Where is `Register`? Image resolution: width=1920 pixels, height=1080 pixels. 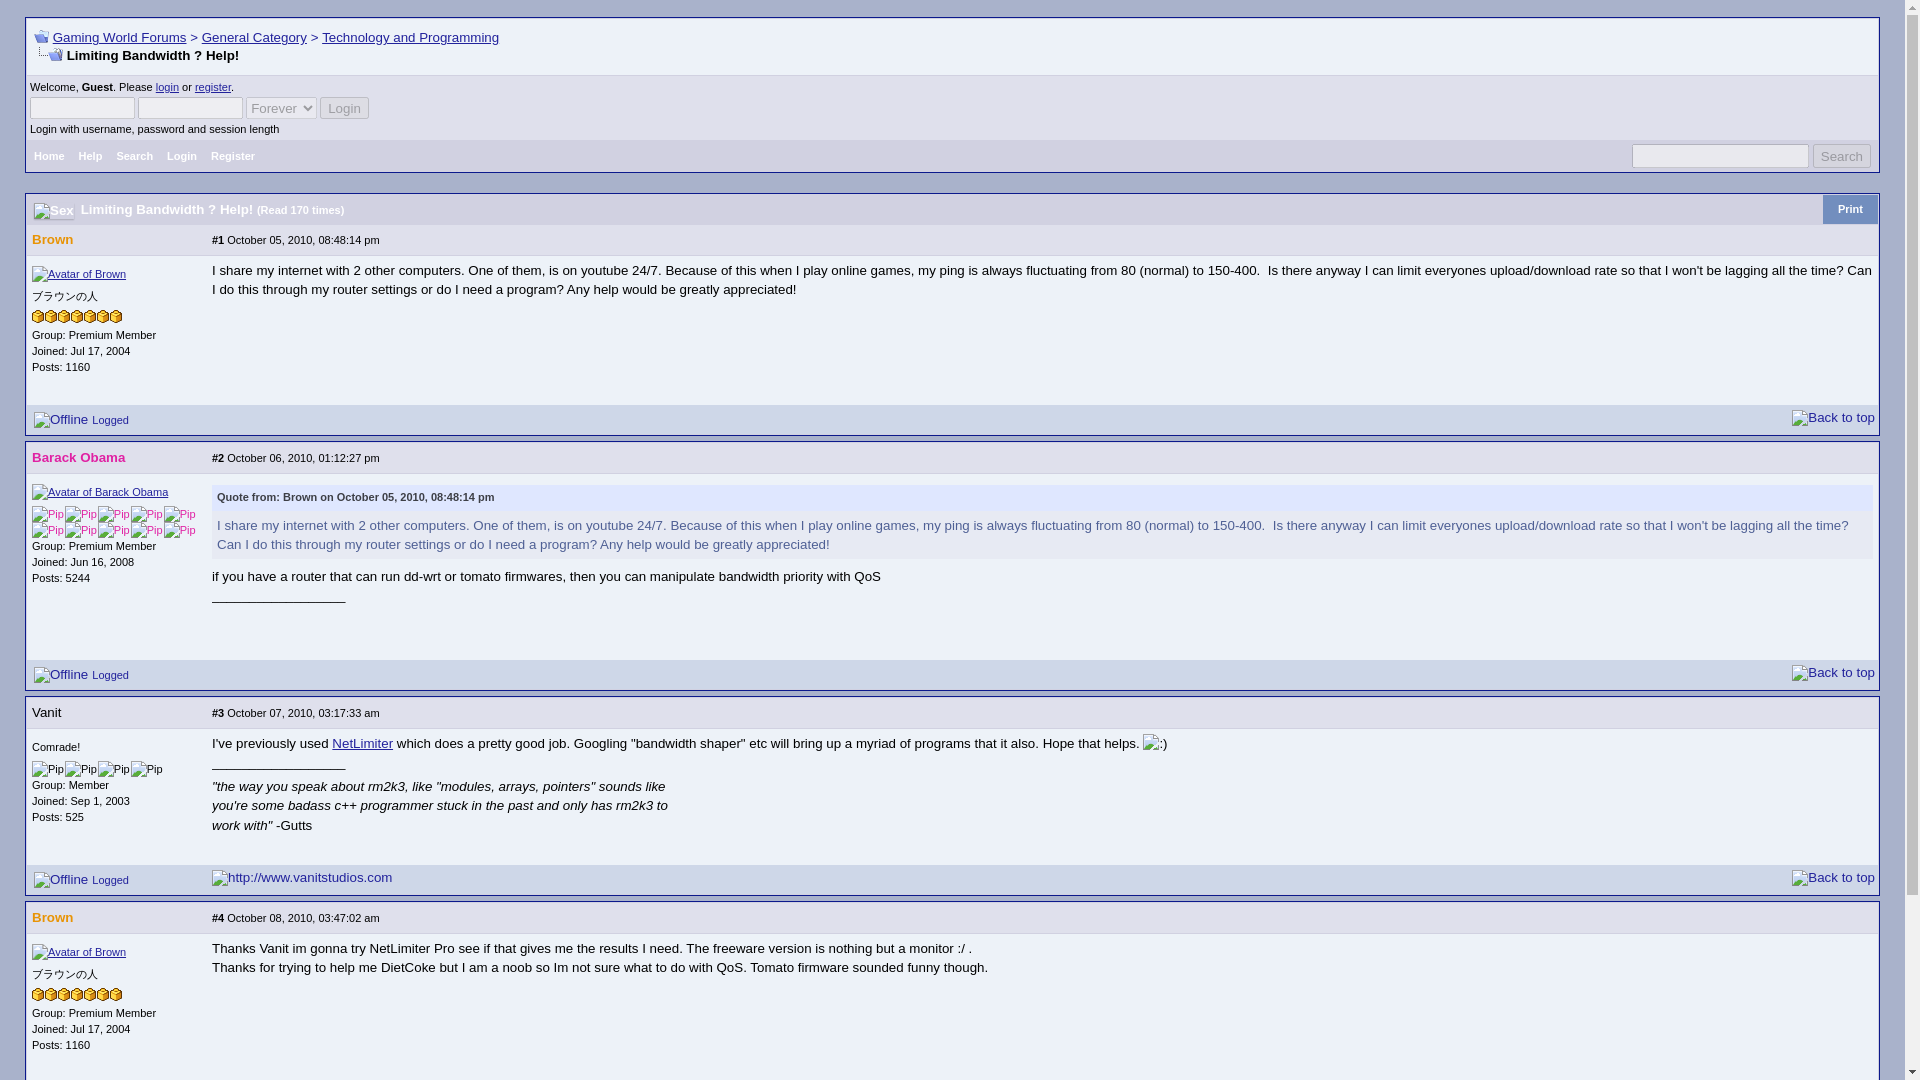 Register is located at coordinates (232, 156).